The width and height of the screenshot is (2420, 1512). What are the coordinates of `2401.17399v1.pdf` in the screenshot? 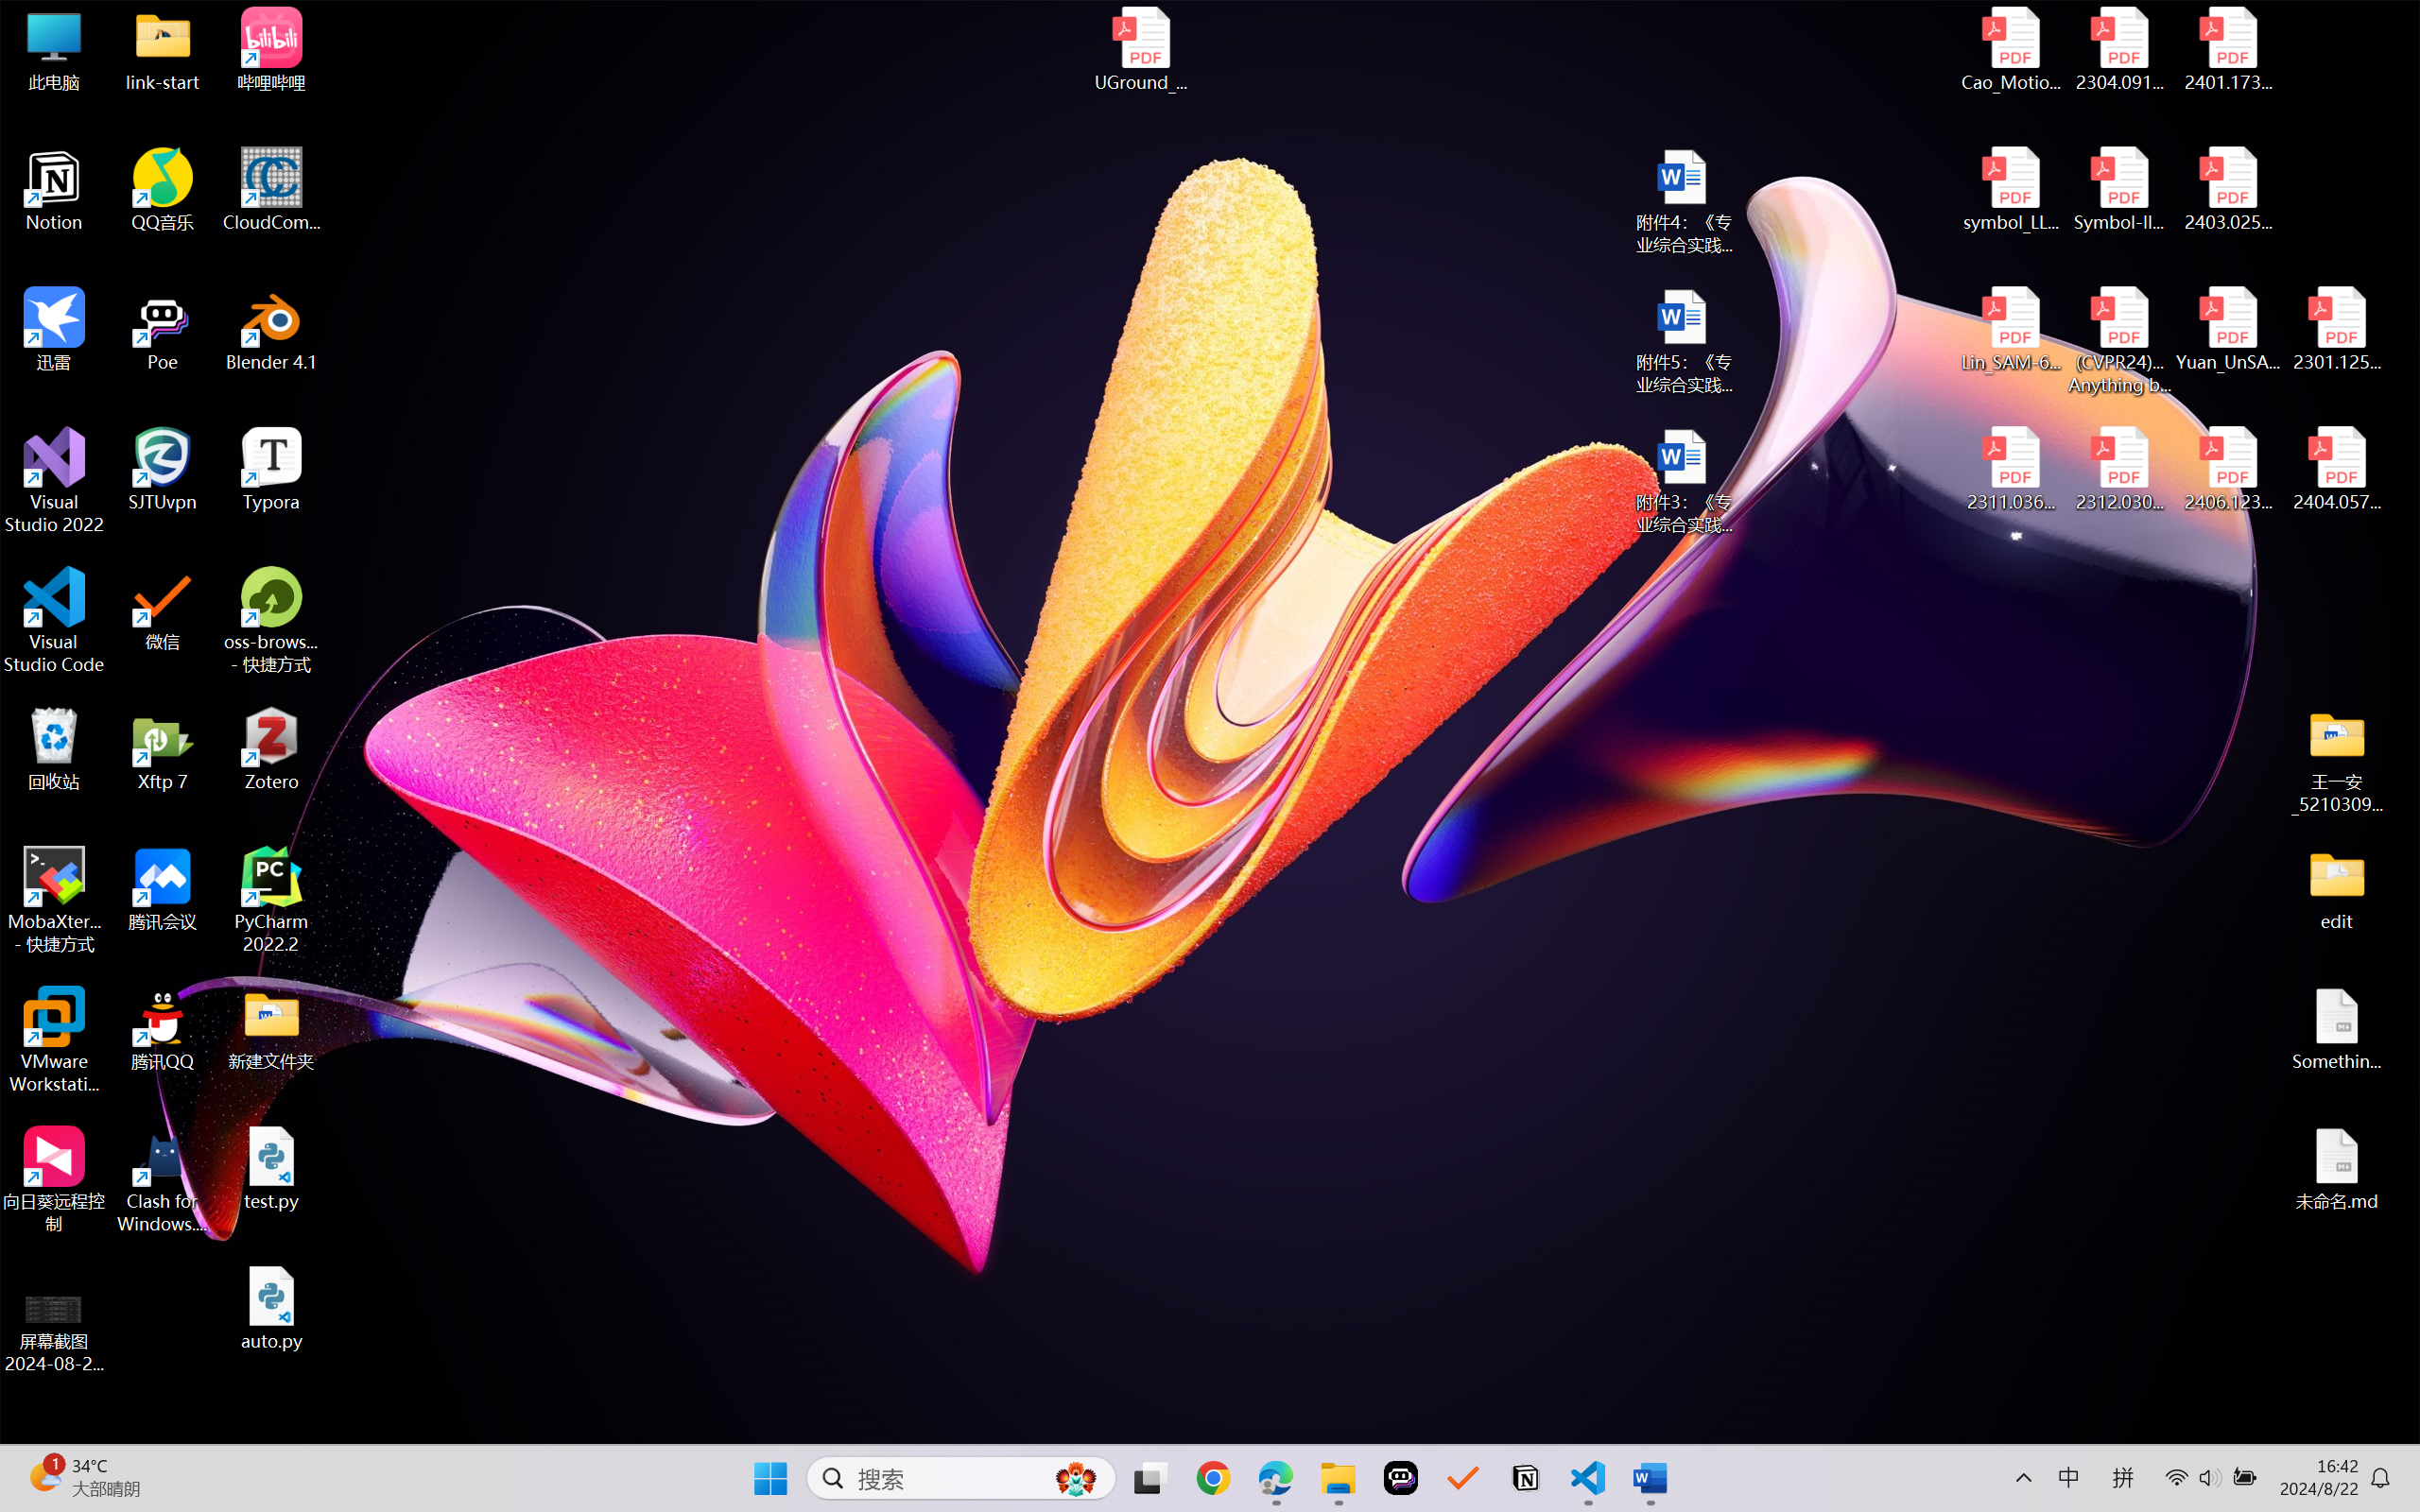 It's located at (2227, 49).